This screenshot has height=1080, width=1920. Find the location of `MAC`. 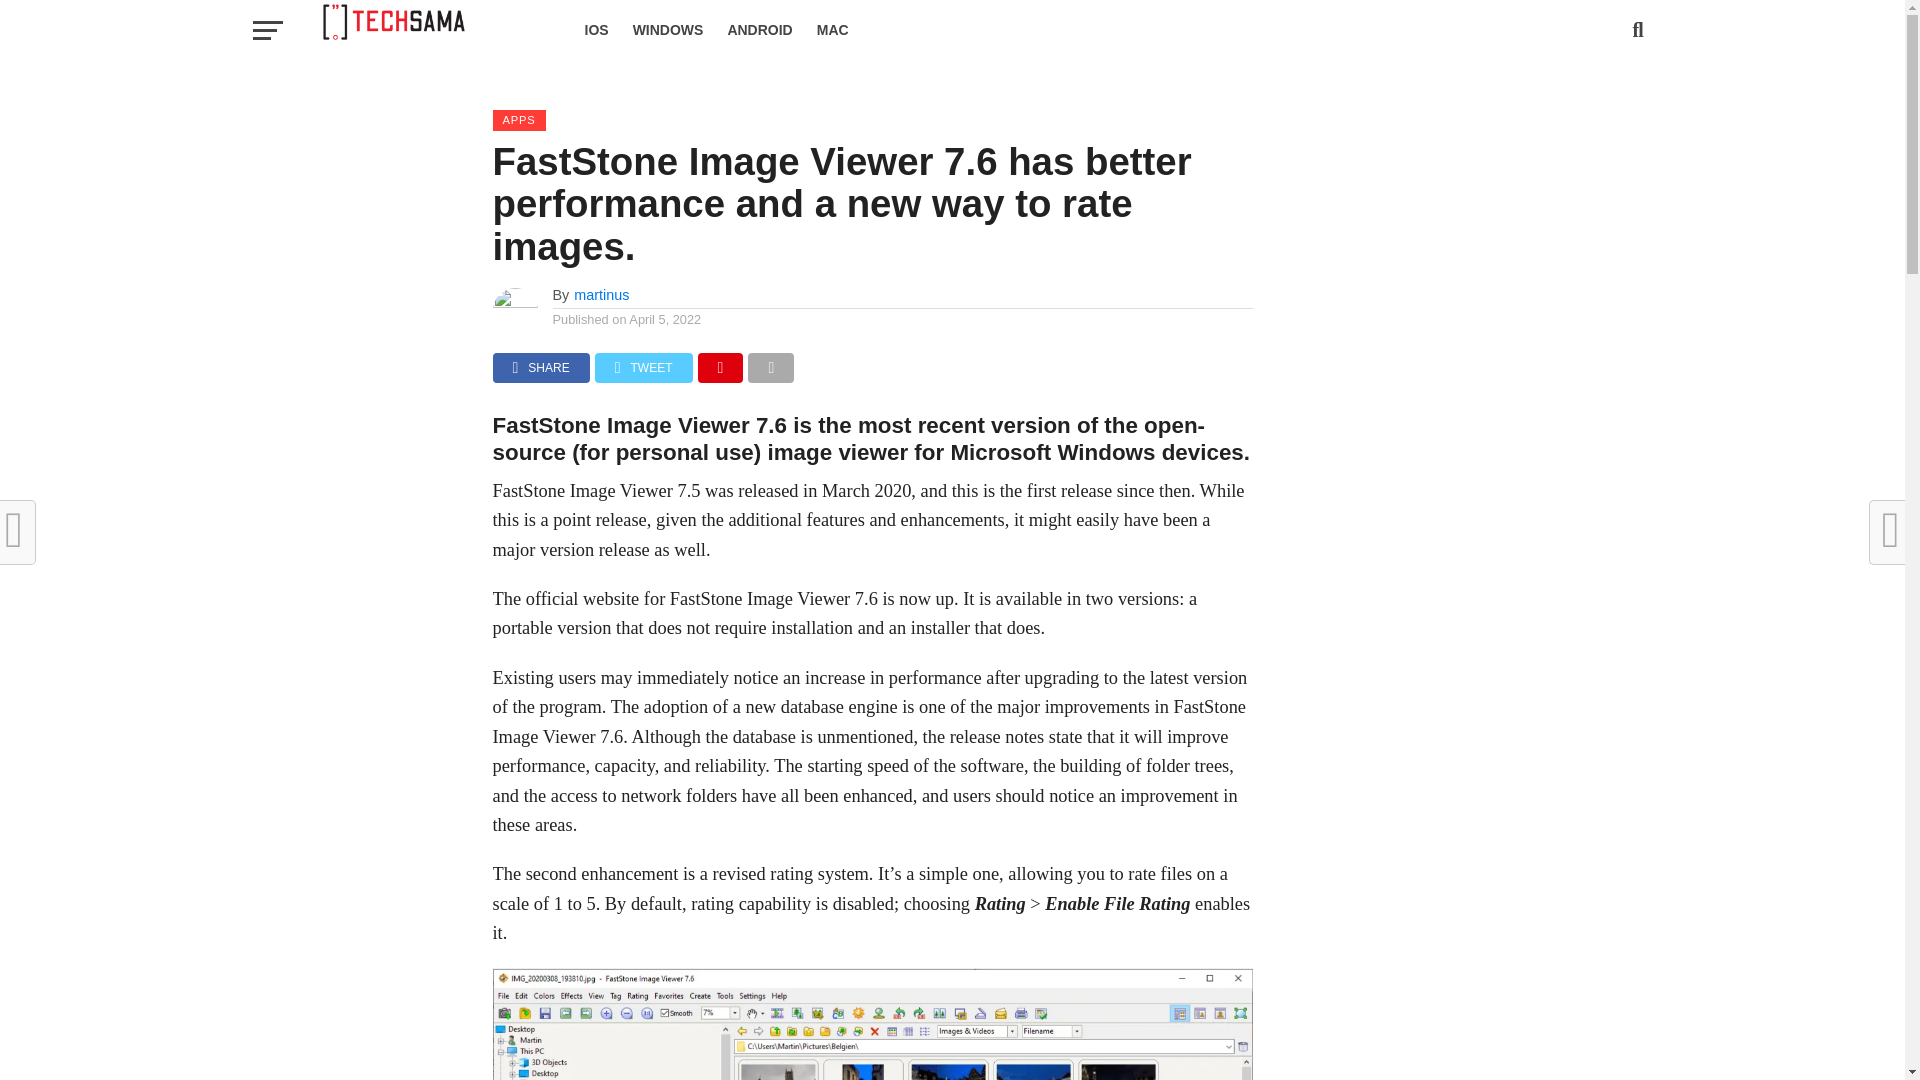

MAC is located at coordinates (832, 30).